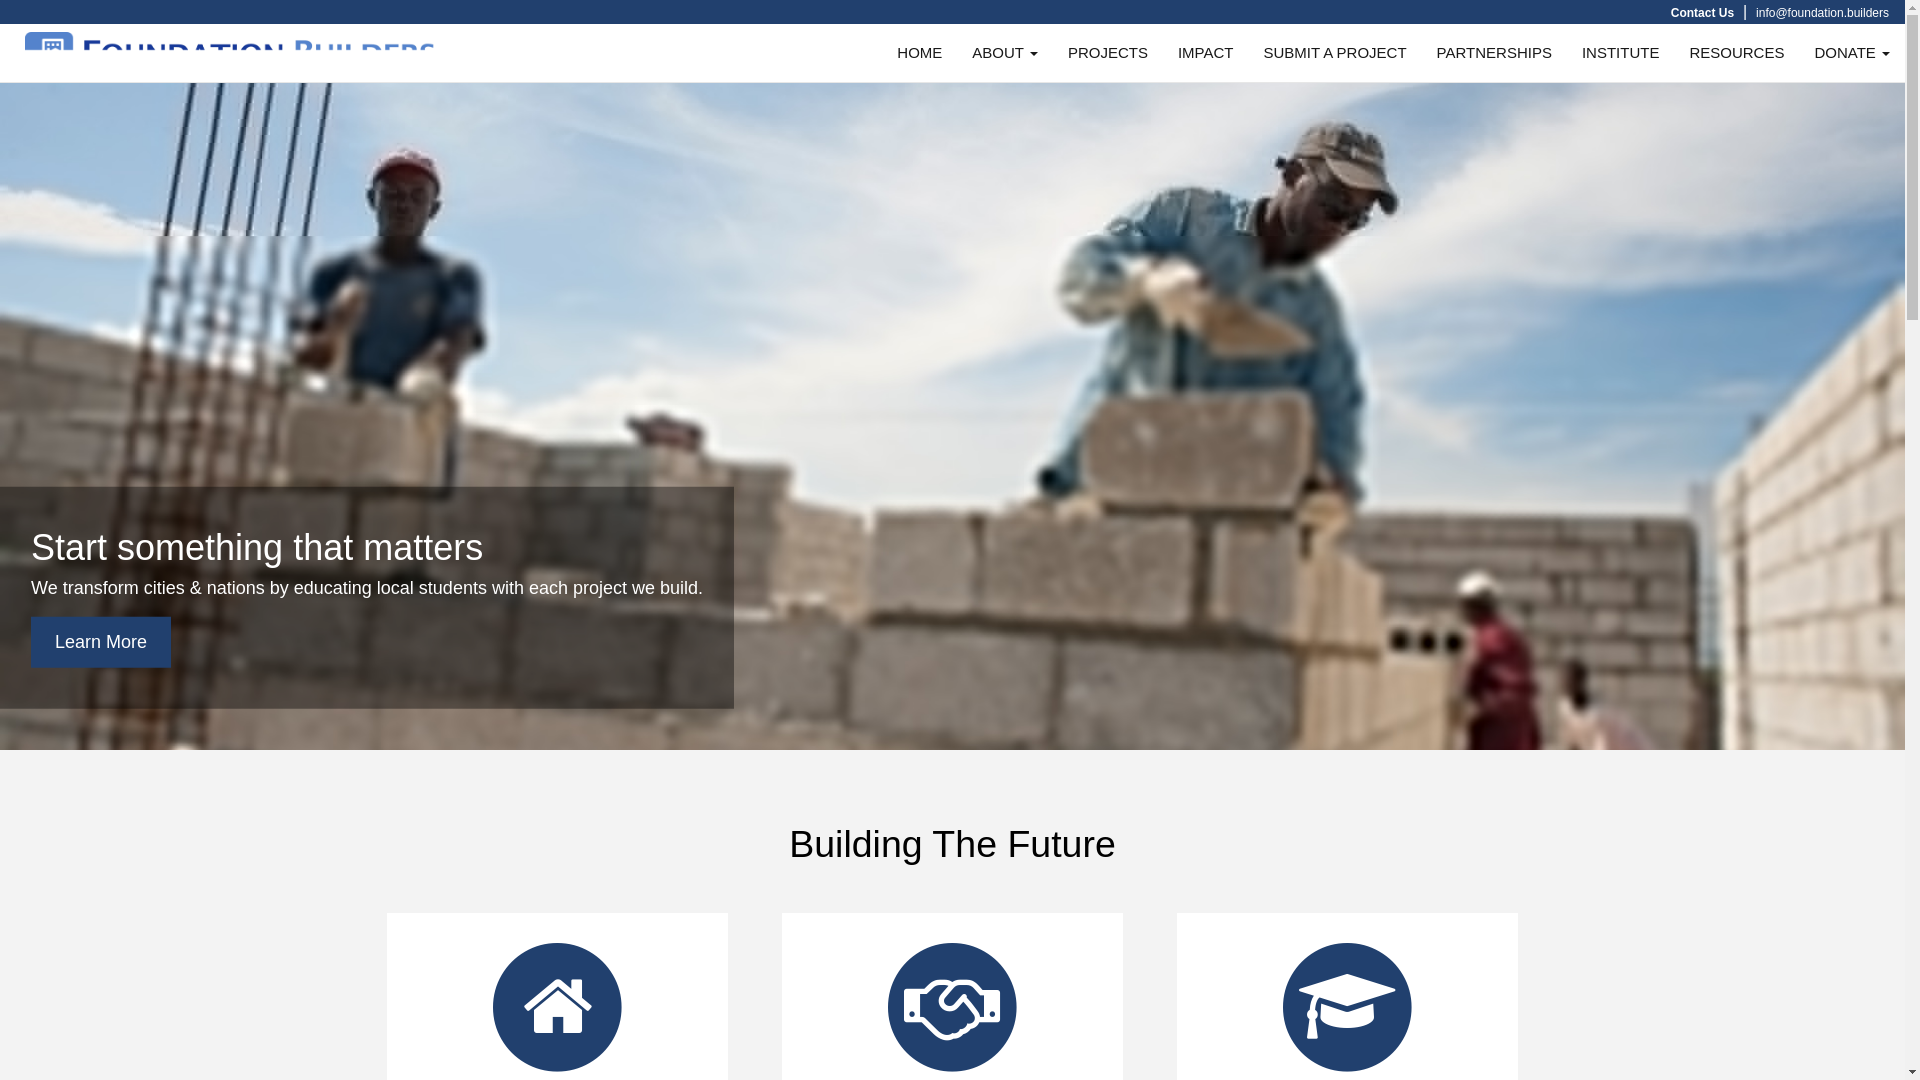 Image resolution: width=1920 pixels, height=1080 pixels. I want to click on INSTITUTE, so click(1621, 53).